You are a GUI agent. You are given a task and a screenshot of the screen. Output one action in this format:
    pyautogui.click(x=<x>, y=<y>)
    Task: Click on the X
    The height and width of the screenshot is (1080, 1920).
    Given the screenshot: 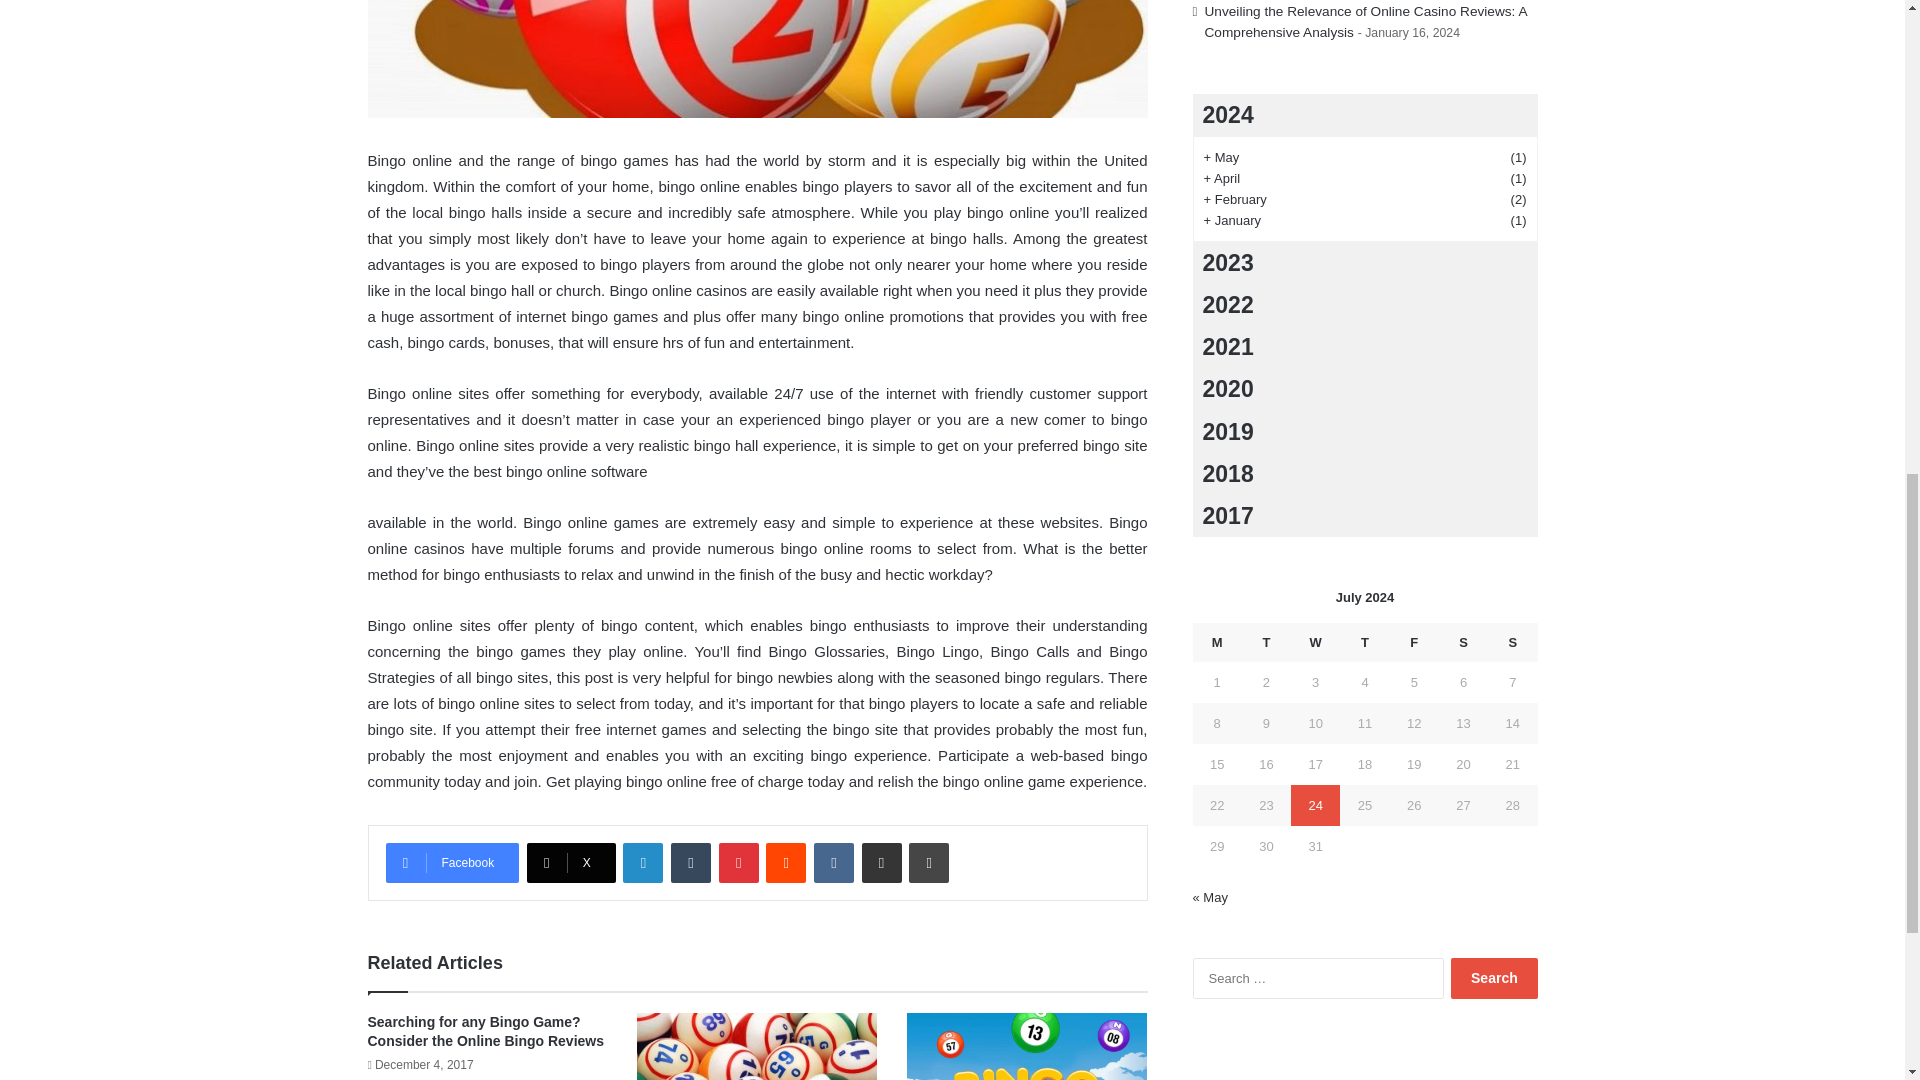 What is the action you would take?
    pyautogui.click(x=571, y=863)
    